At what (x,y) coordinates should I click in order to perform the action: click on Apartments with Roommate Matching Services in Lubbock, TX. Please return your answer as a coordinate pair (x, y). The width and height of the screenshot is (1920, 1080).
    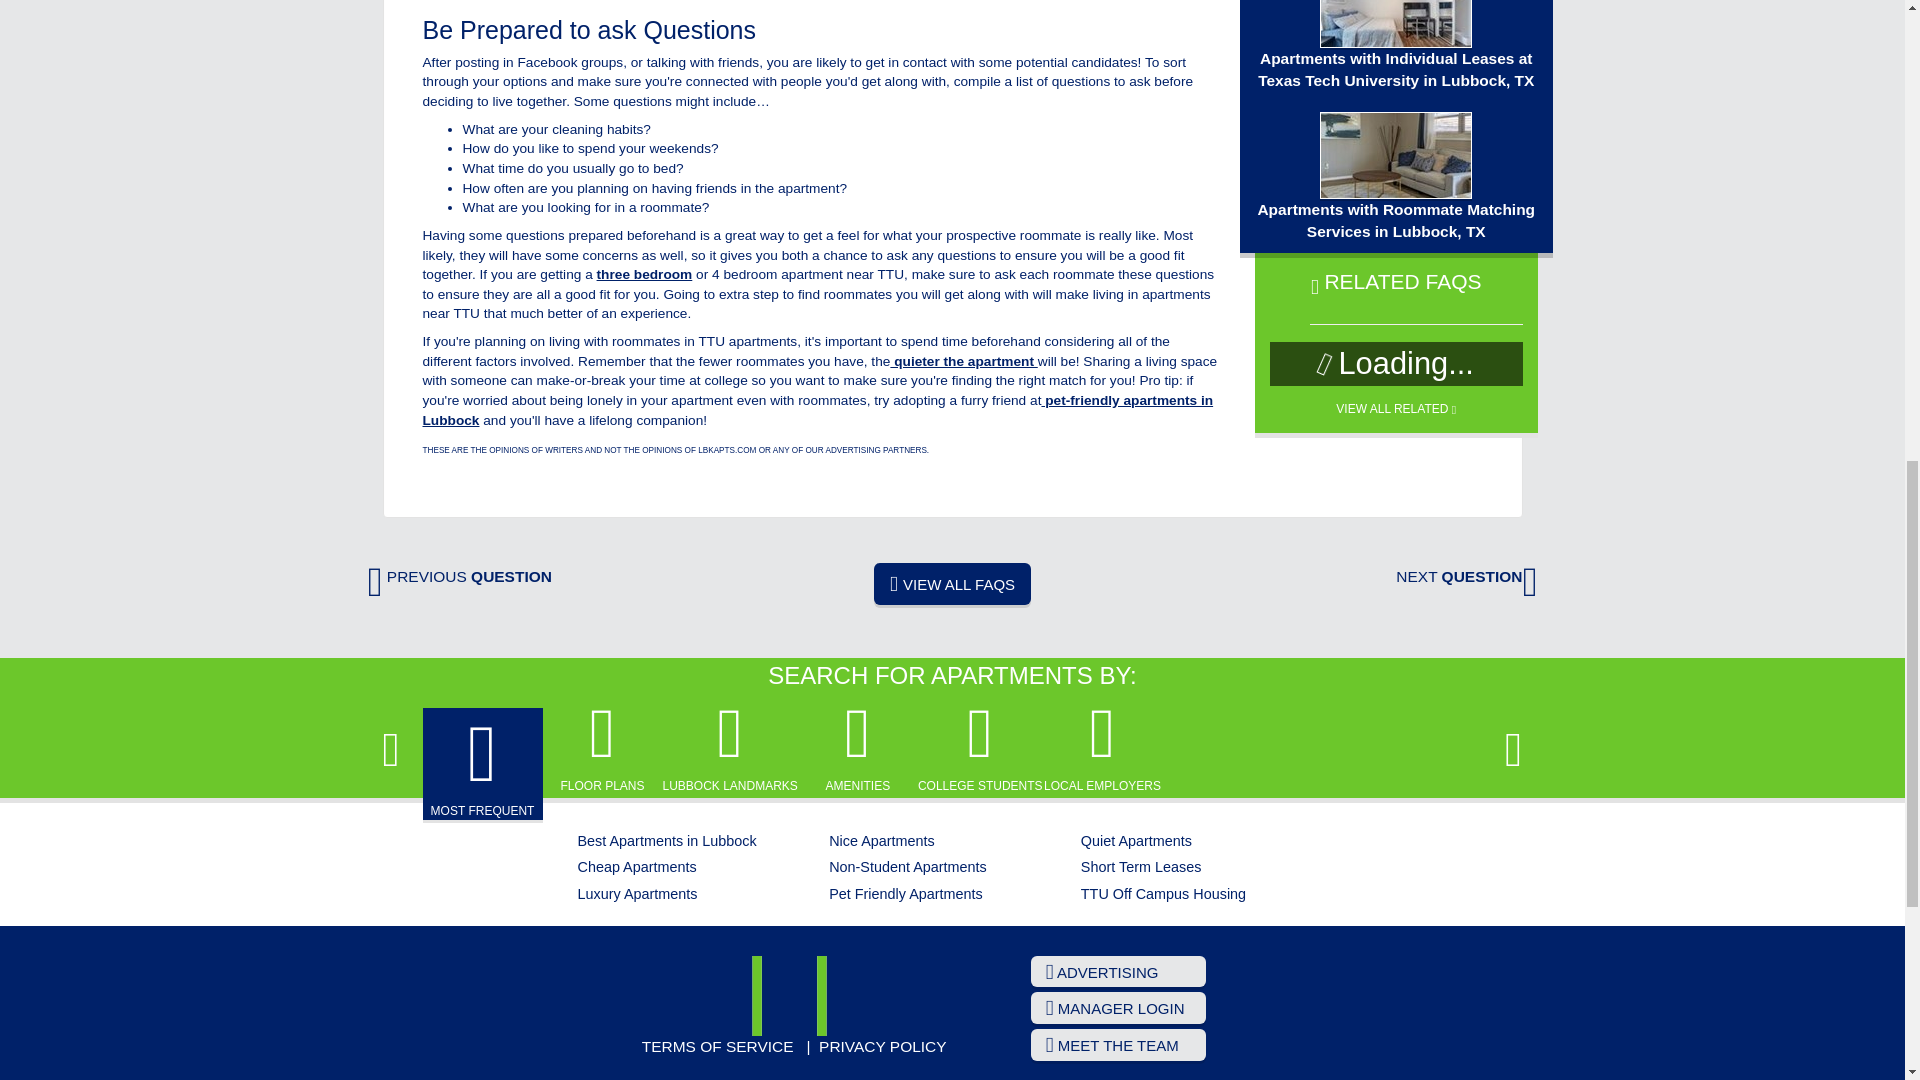
    Looking at the image, I should click on (1396, 176).